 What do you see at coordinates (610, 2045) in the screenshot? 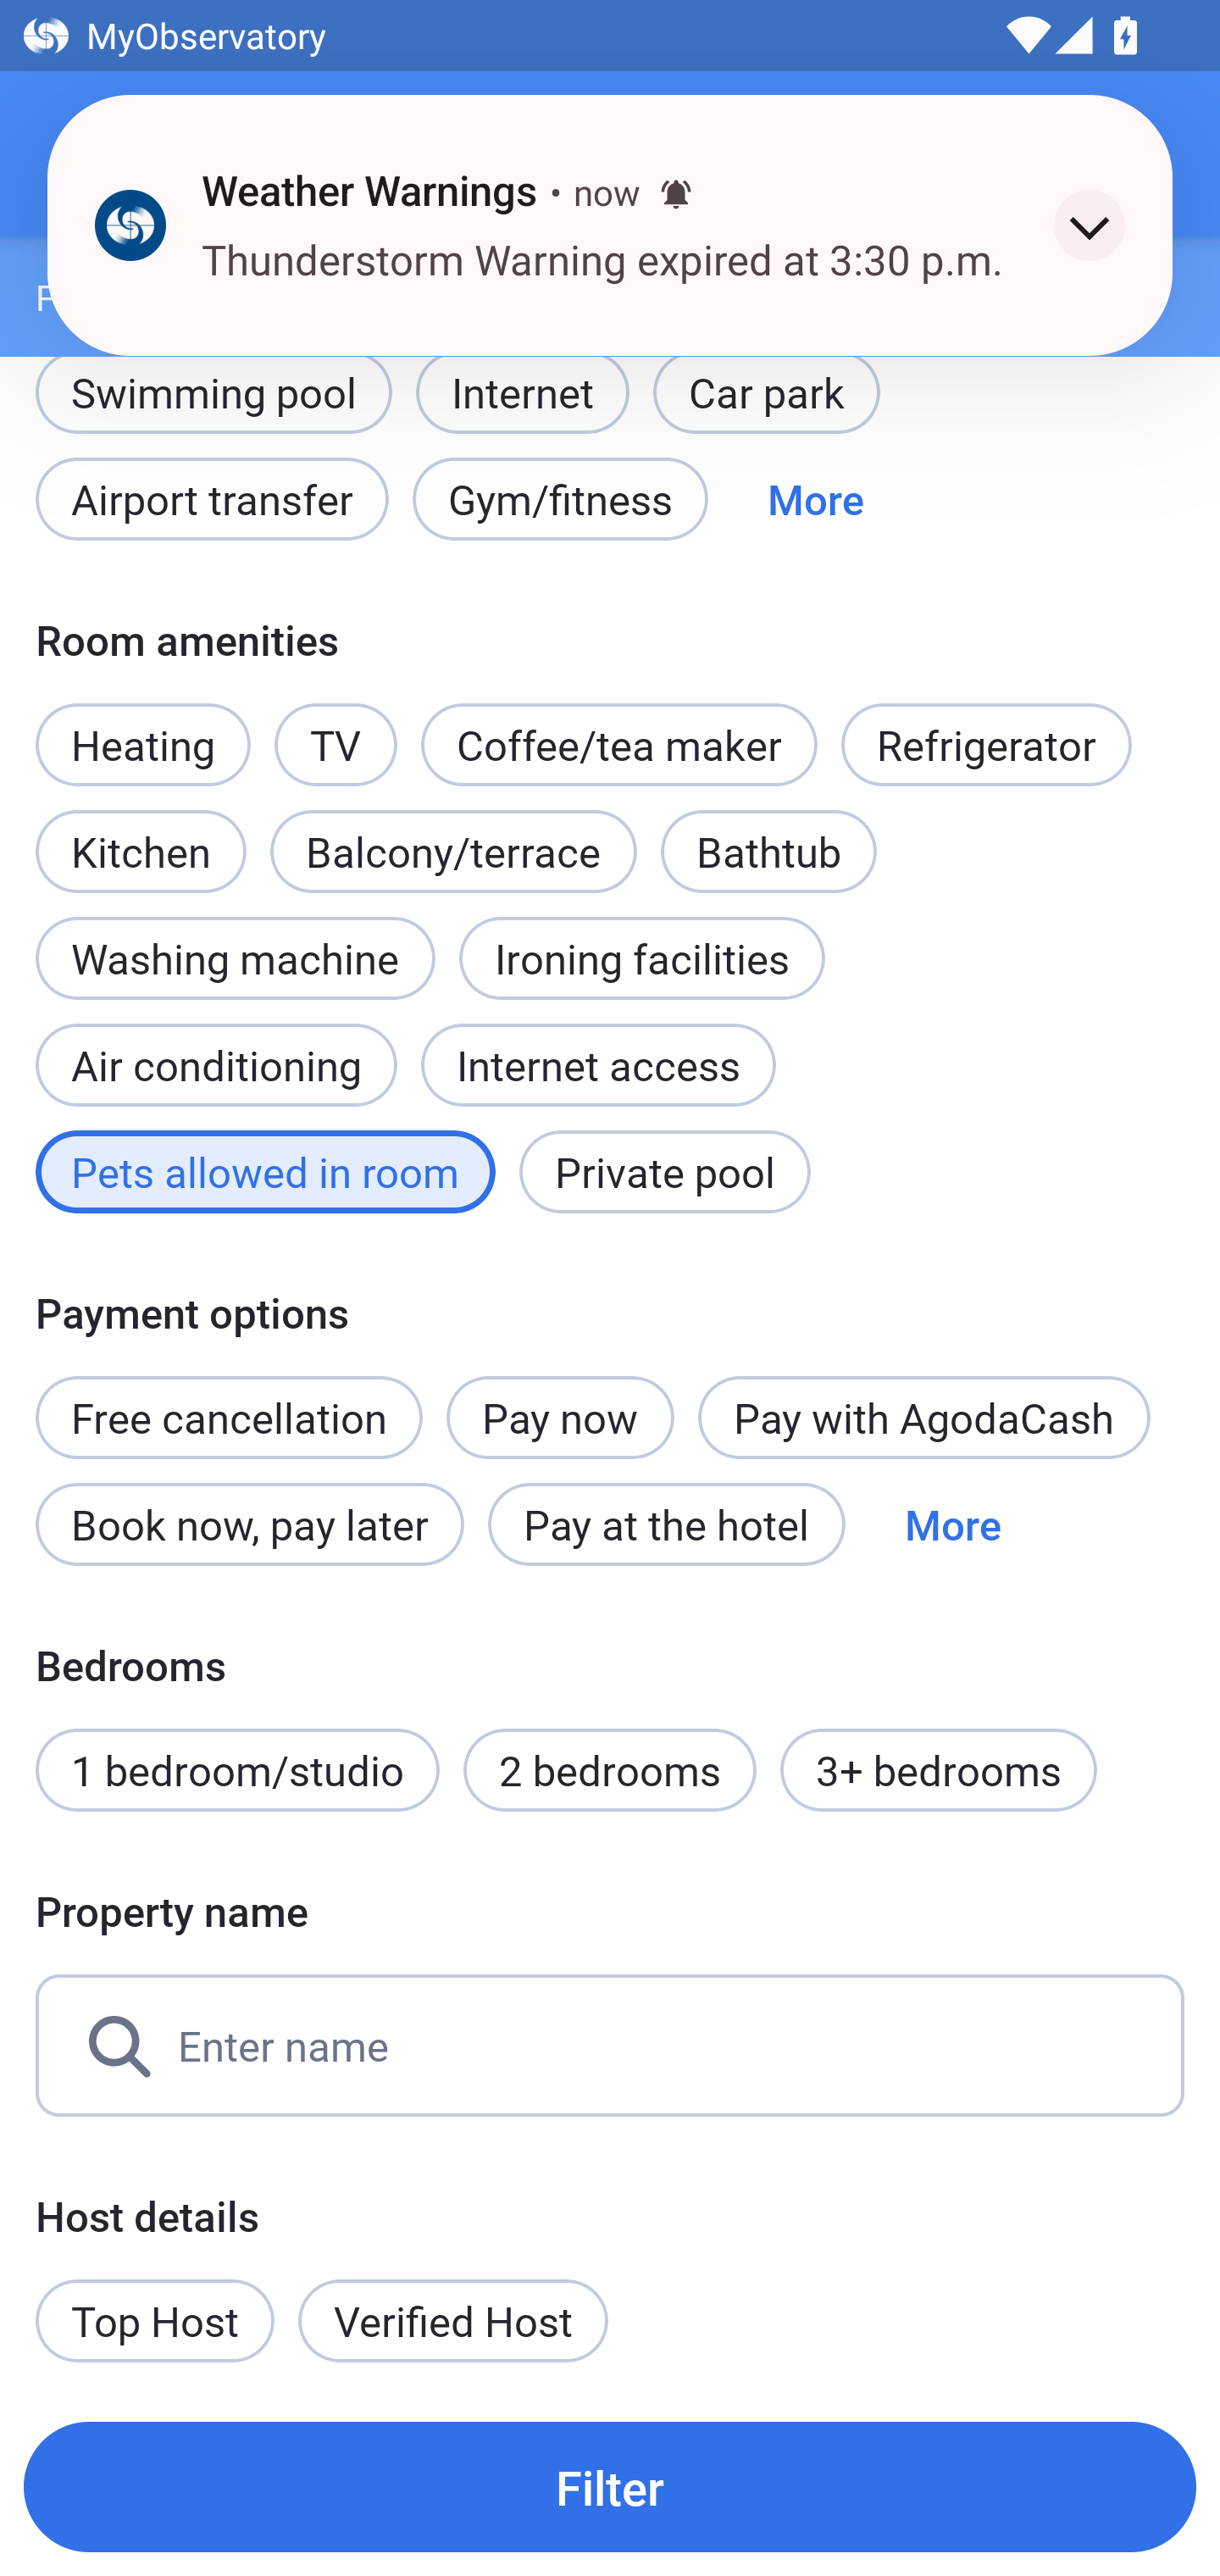
I see `Enter name` at bounding box center [610, 2045].